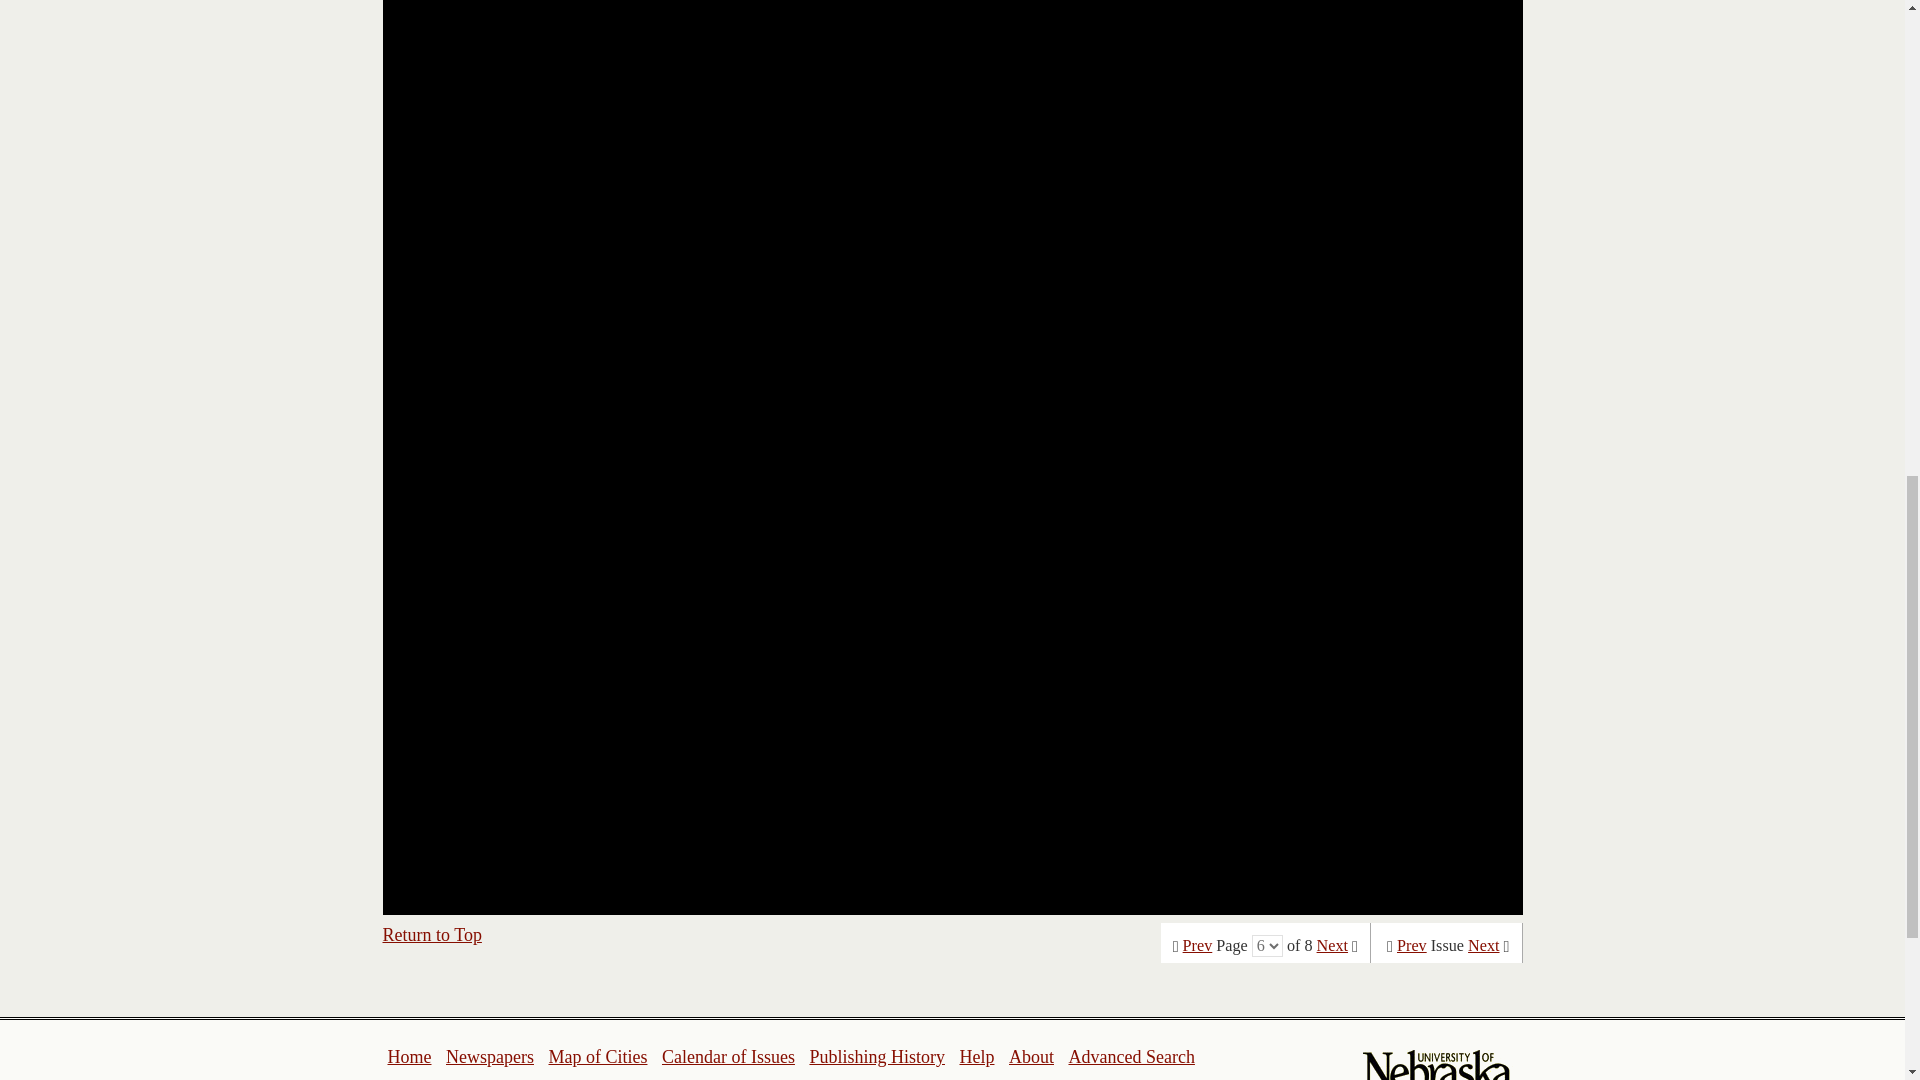 This screenshot has width=1920, height=1080. Describe the element at coordinates (1130, 1056) in the screenshot. I see `Advanced Search` at that location.